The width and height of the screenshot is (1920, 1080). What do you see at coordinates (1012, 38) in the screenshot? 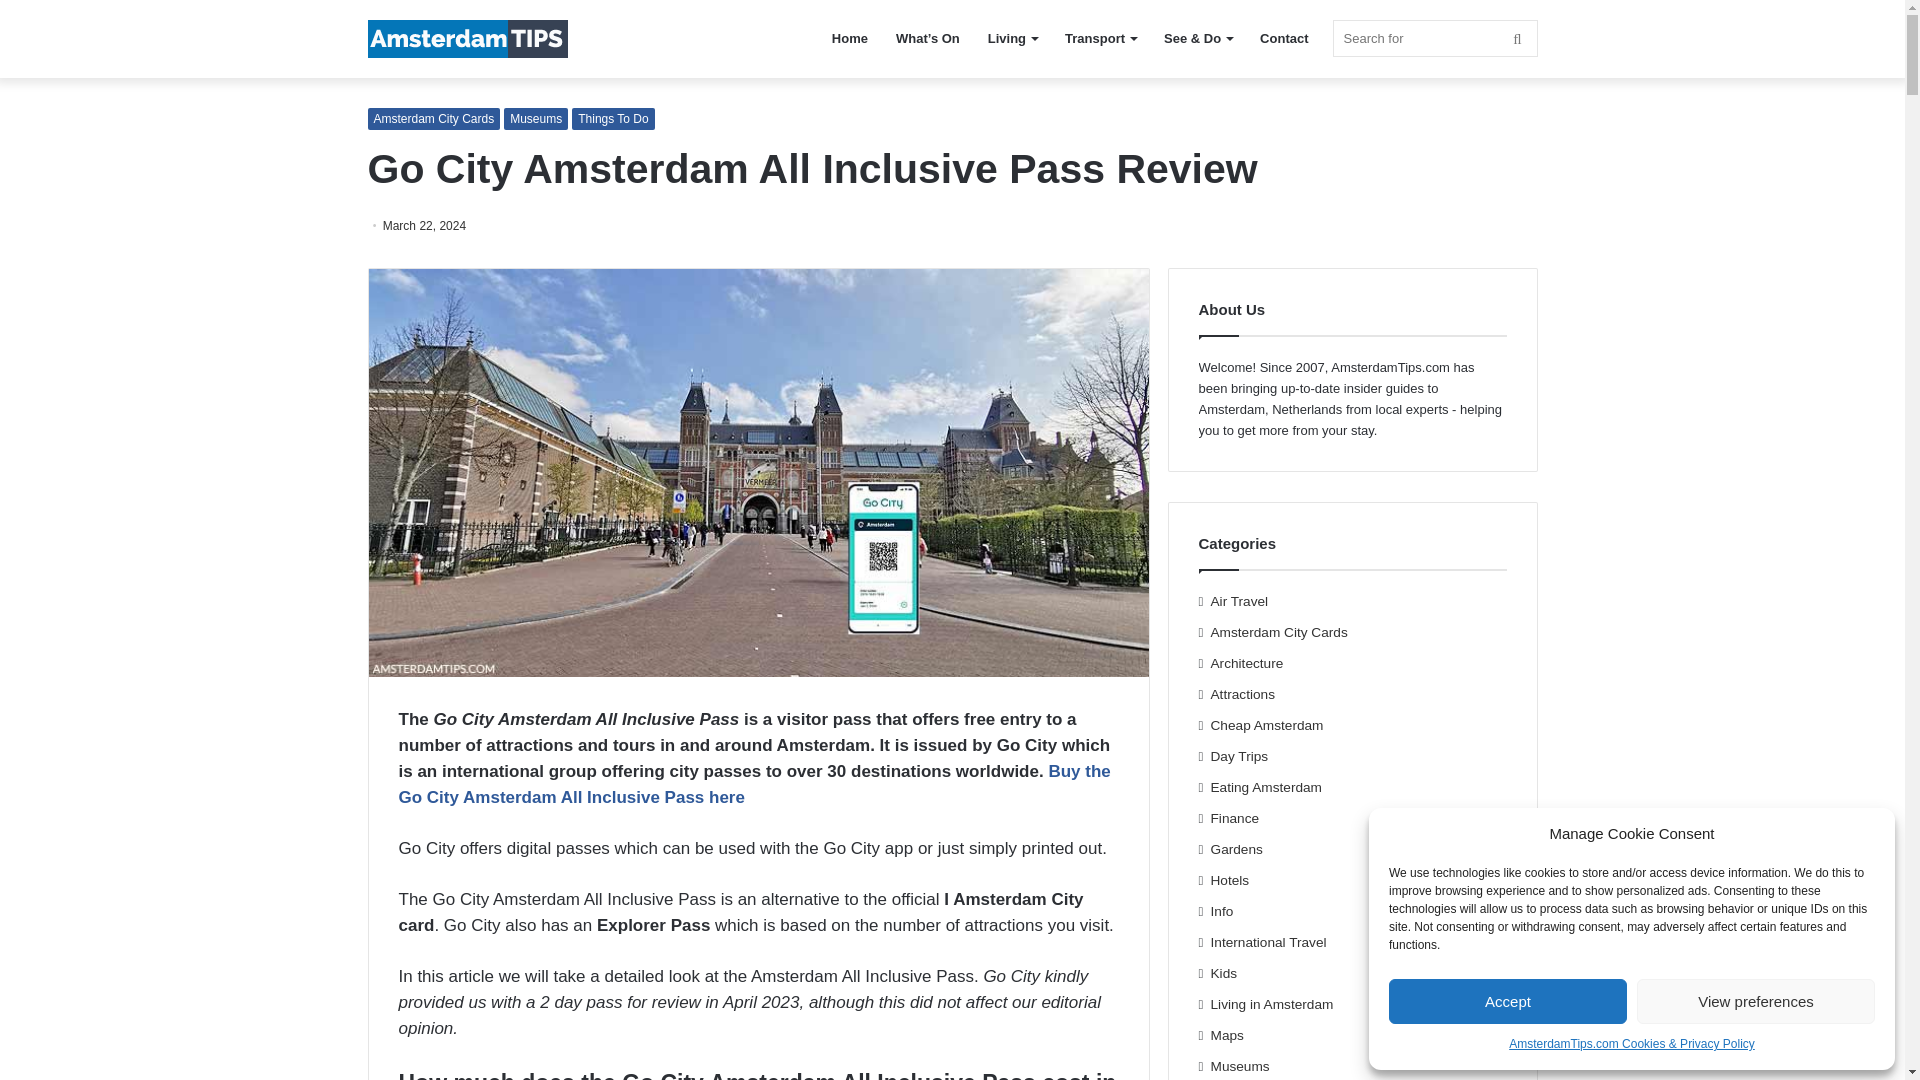
I see `Living` at bounding box center [1012, 38].